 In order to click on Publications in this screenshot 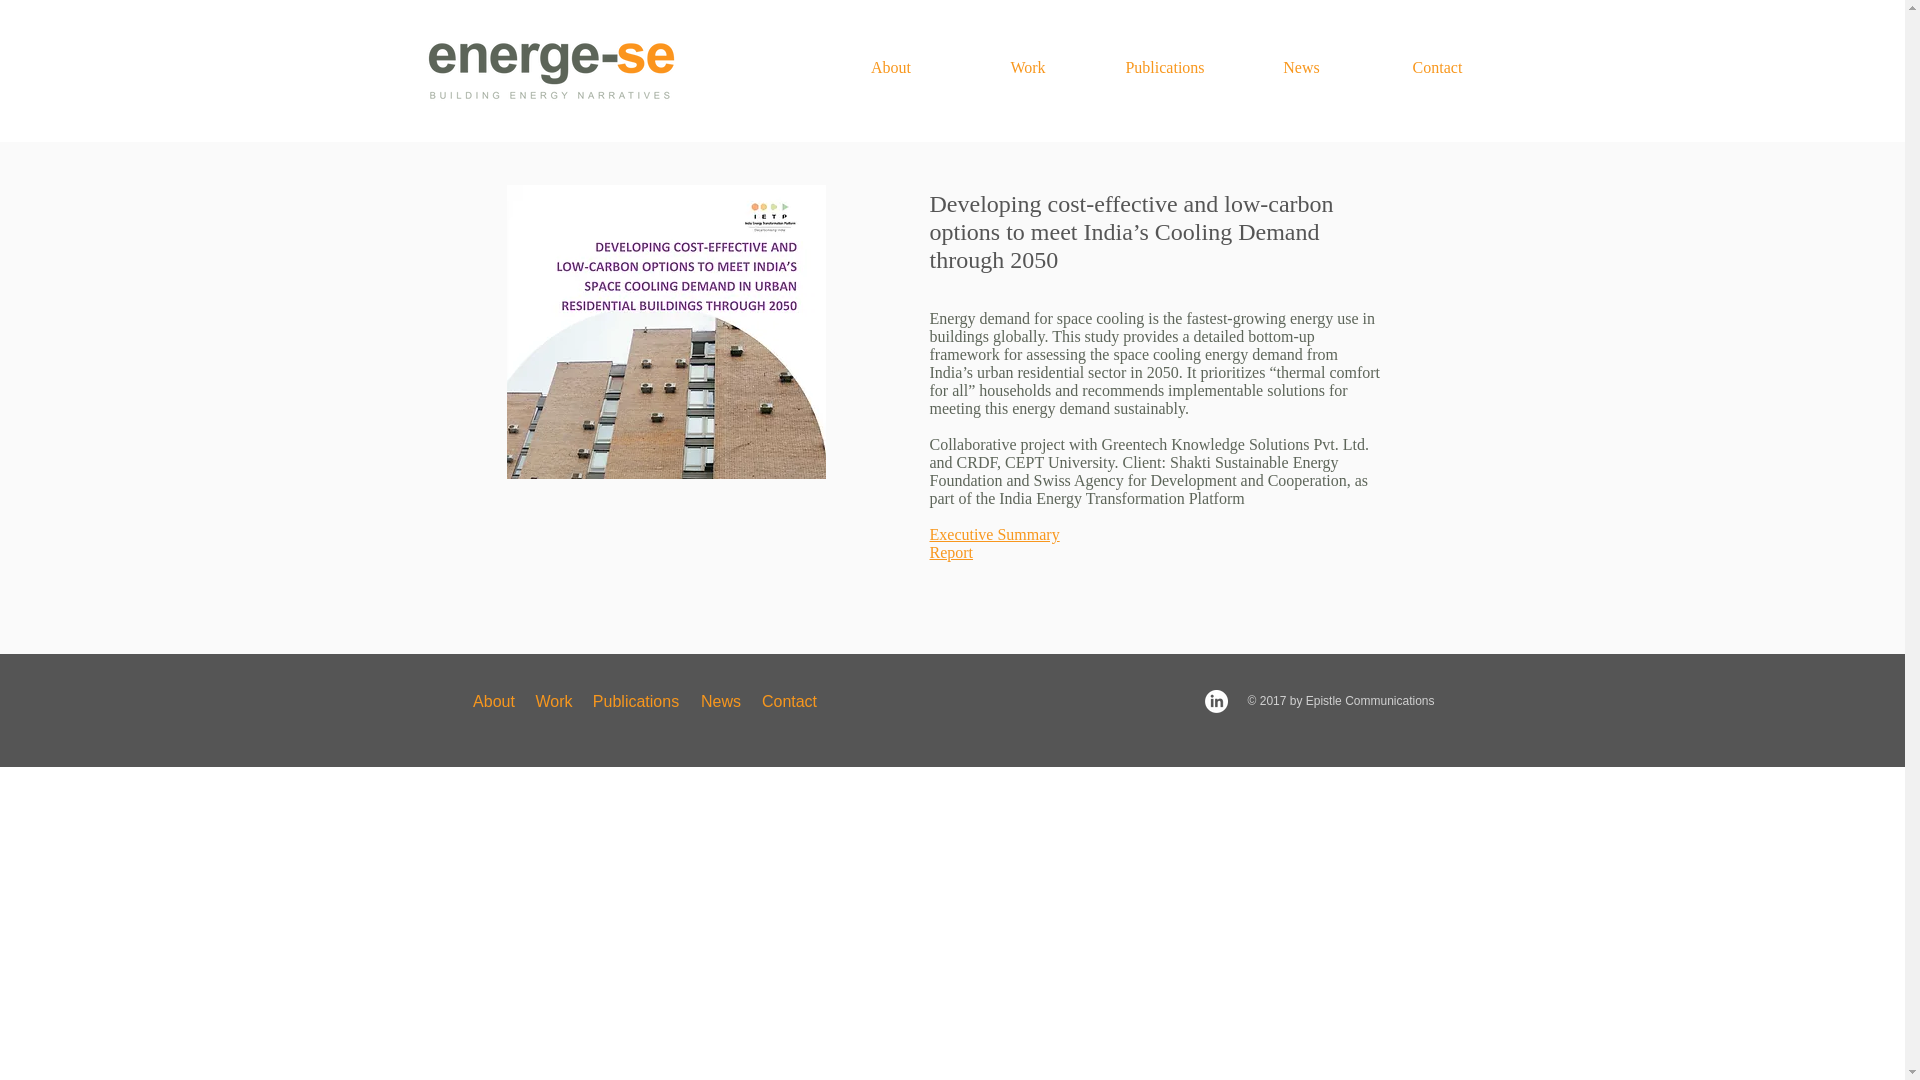, I will do `click(636, 702)`.